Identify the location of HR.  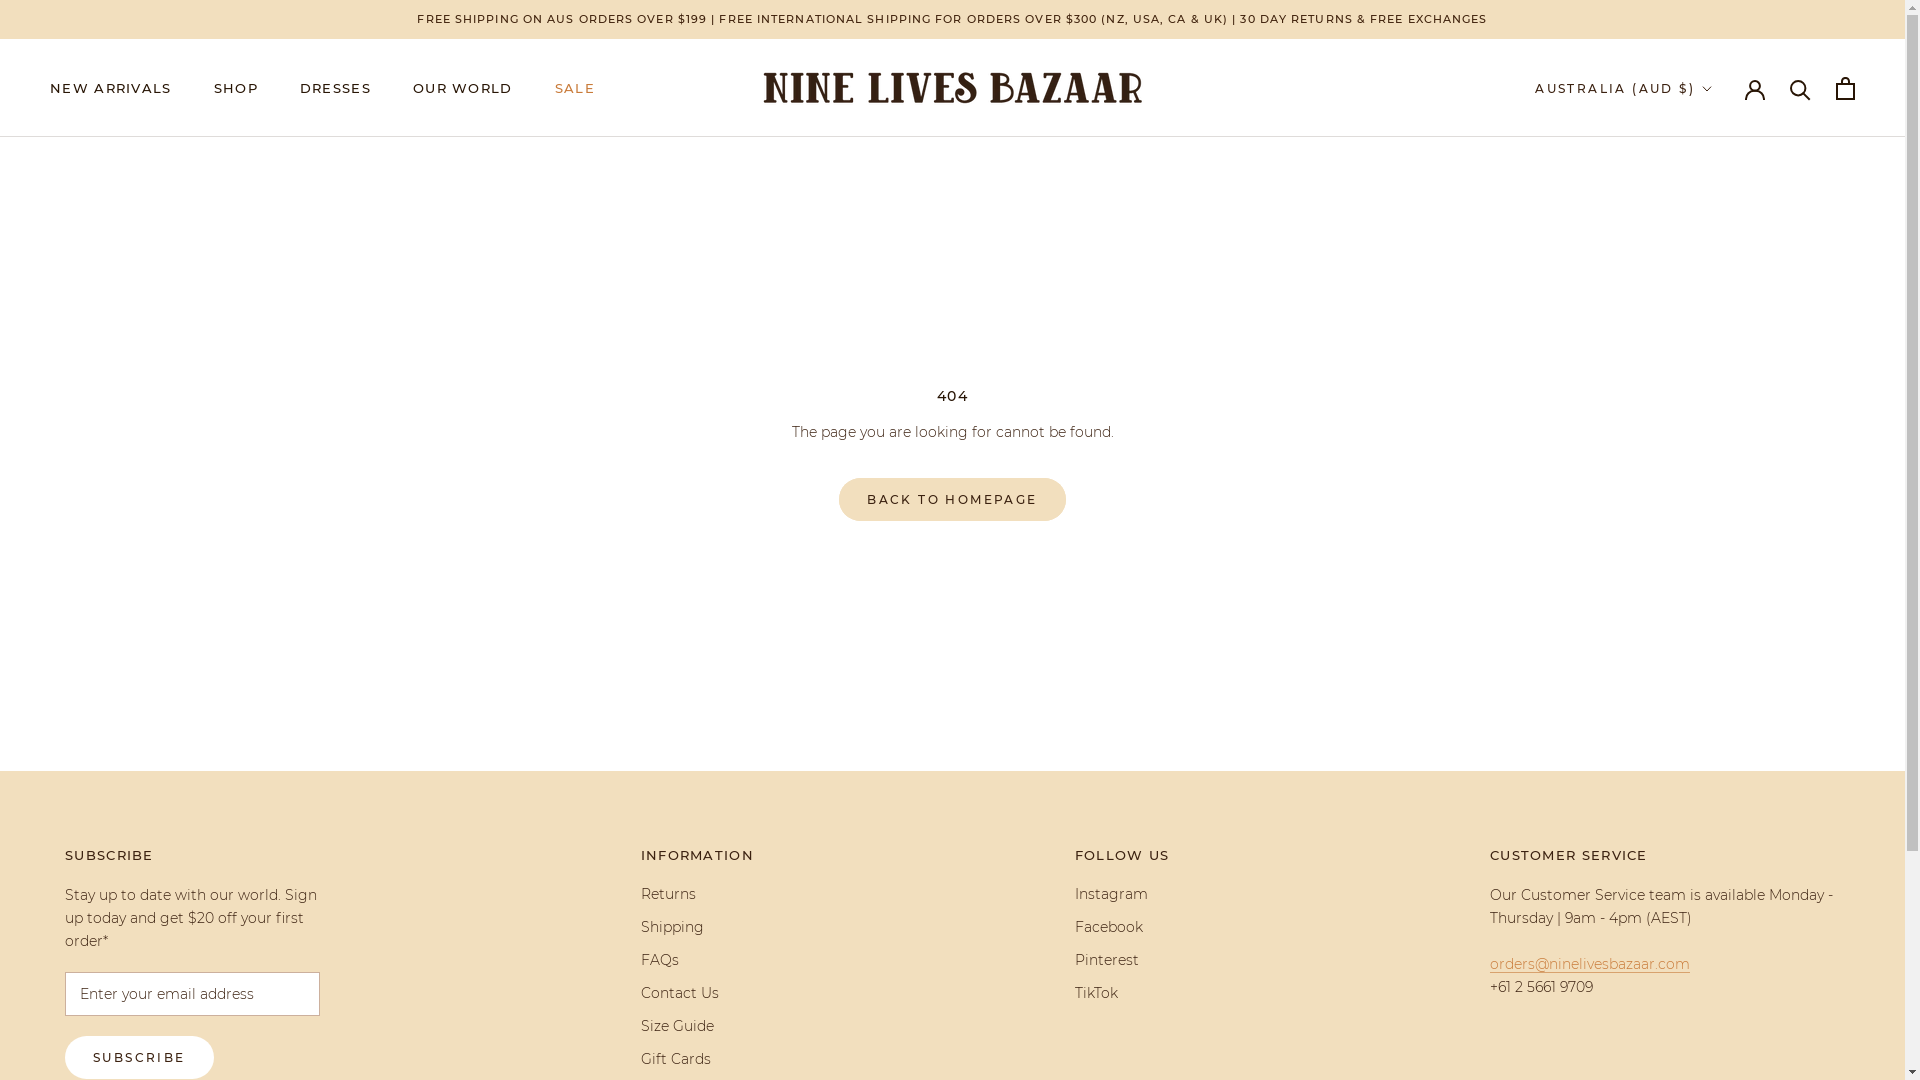
(1696, 508).